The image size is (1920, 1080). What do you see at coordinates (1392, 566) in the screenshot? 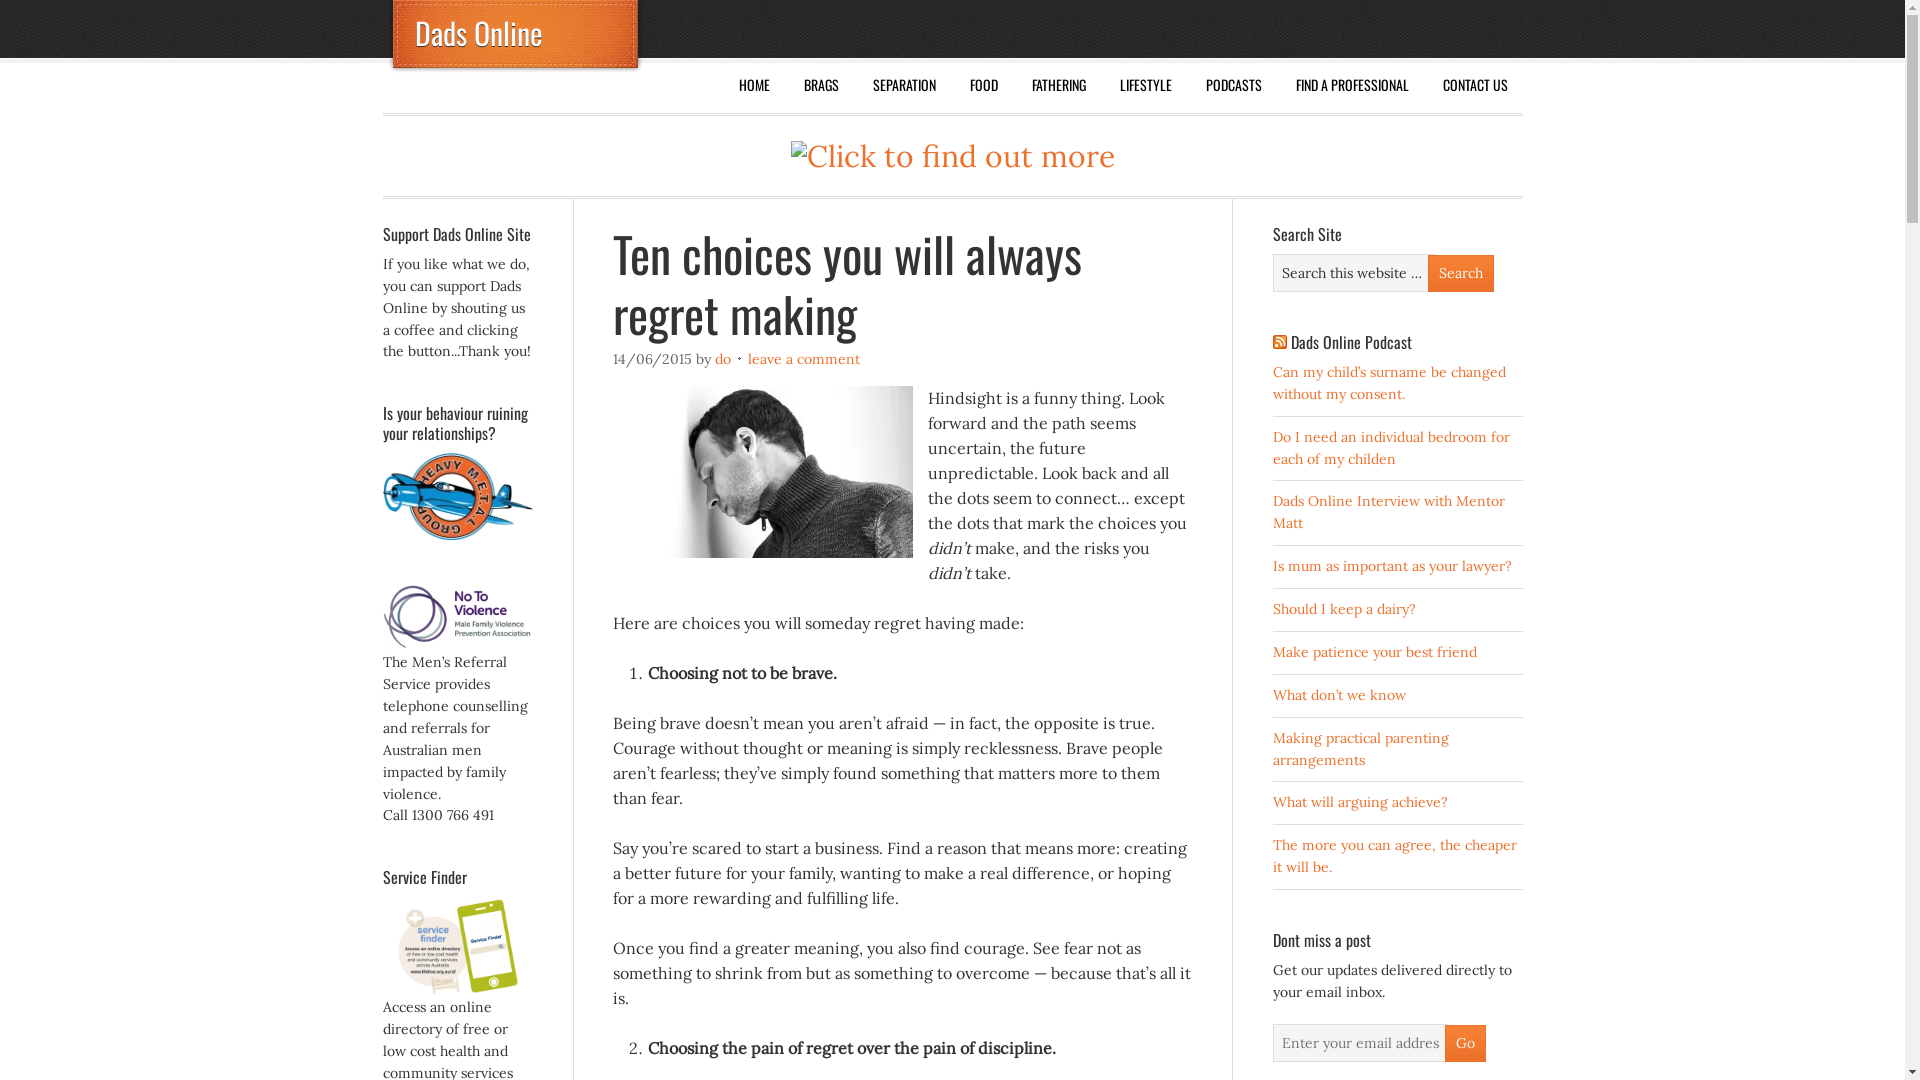
I see `Is mum as important as your lawyer?` at bounding box center [1392, 566].